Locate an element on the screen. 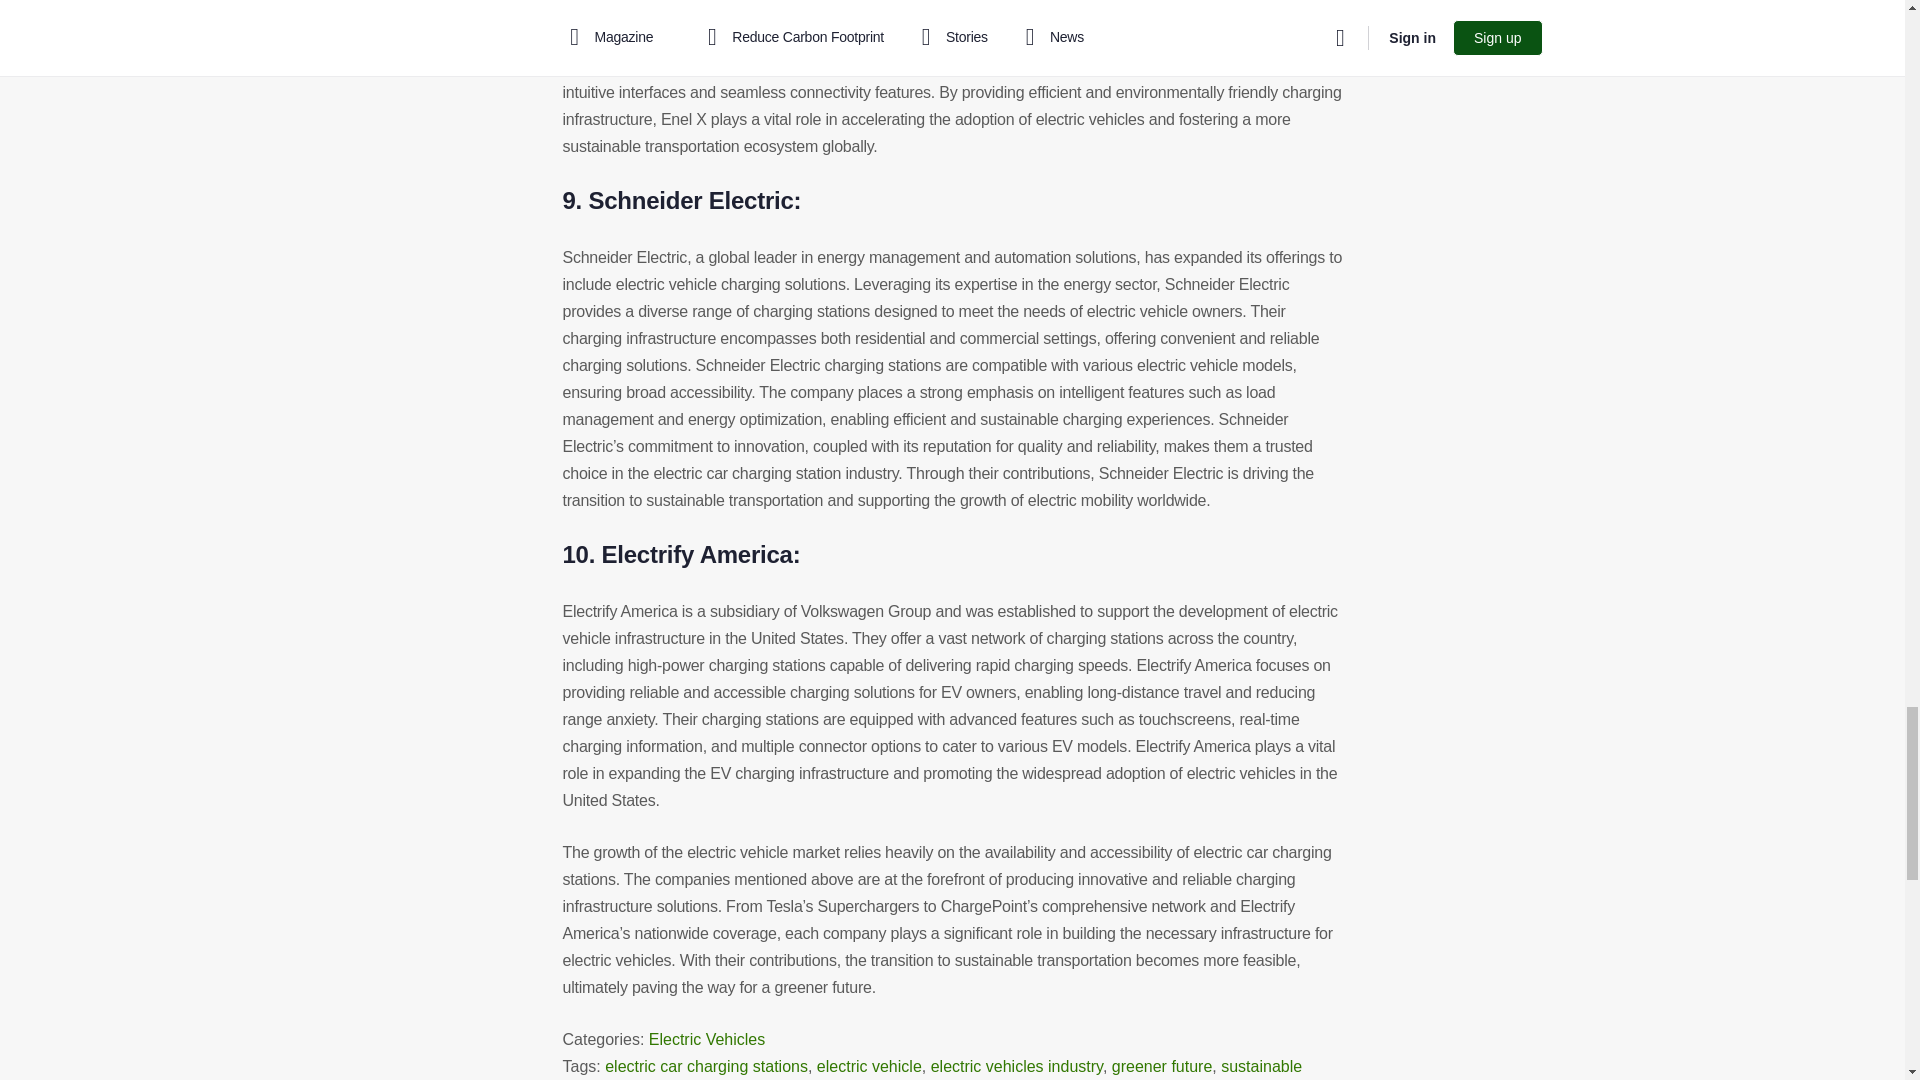  sustainable transportation is located at coordinates (932, 1069).